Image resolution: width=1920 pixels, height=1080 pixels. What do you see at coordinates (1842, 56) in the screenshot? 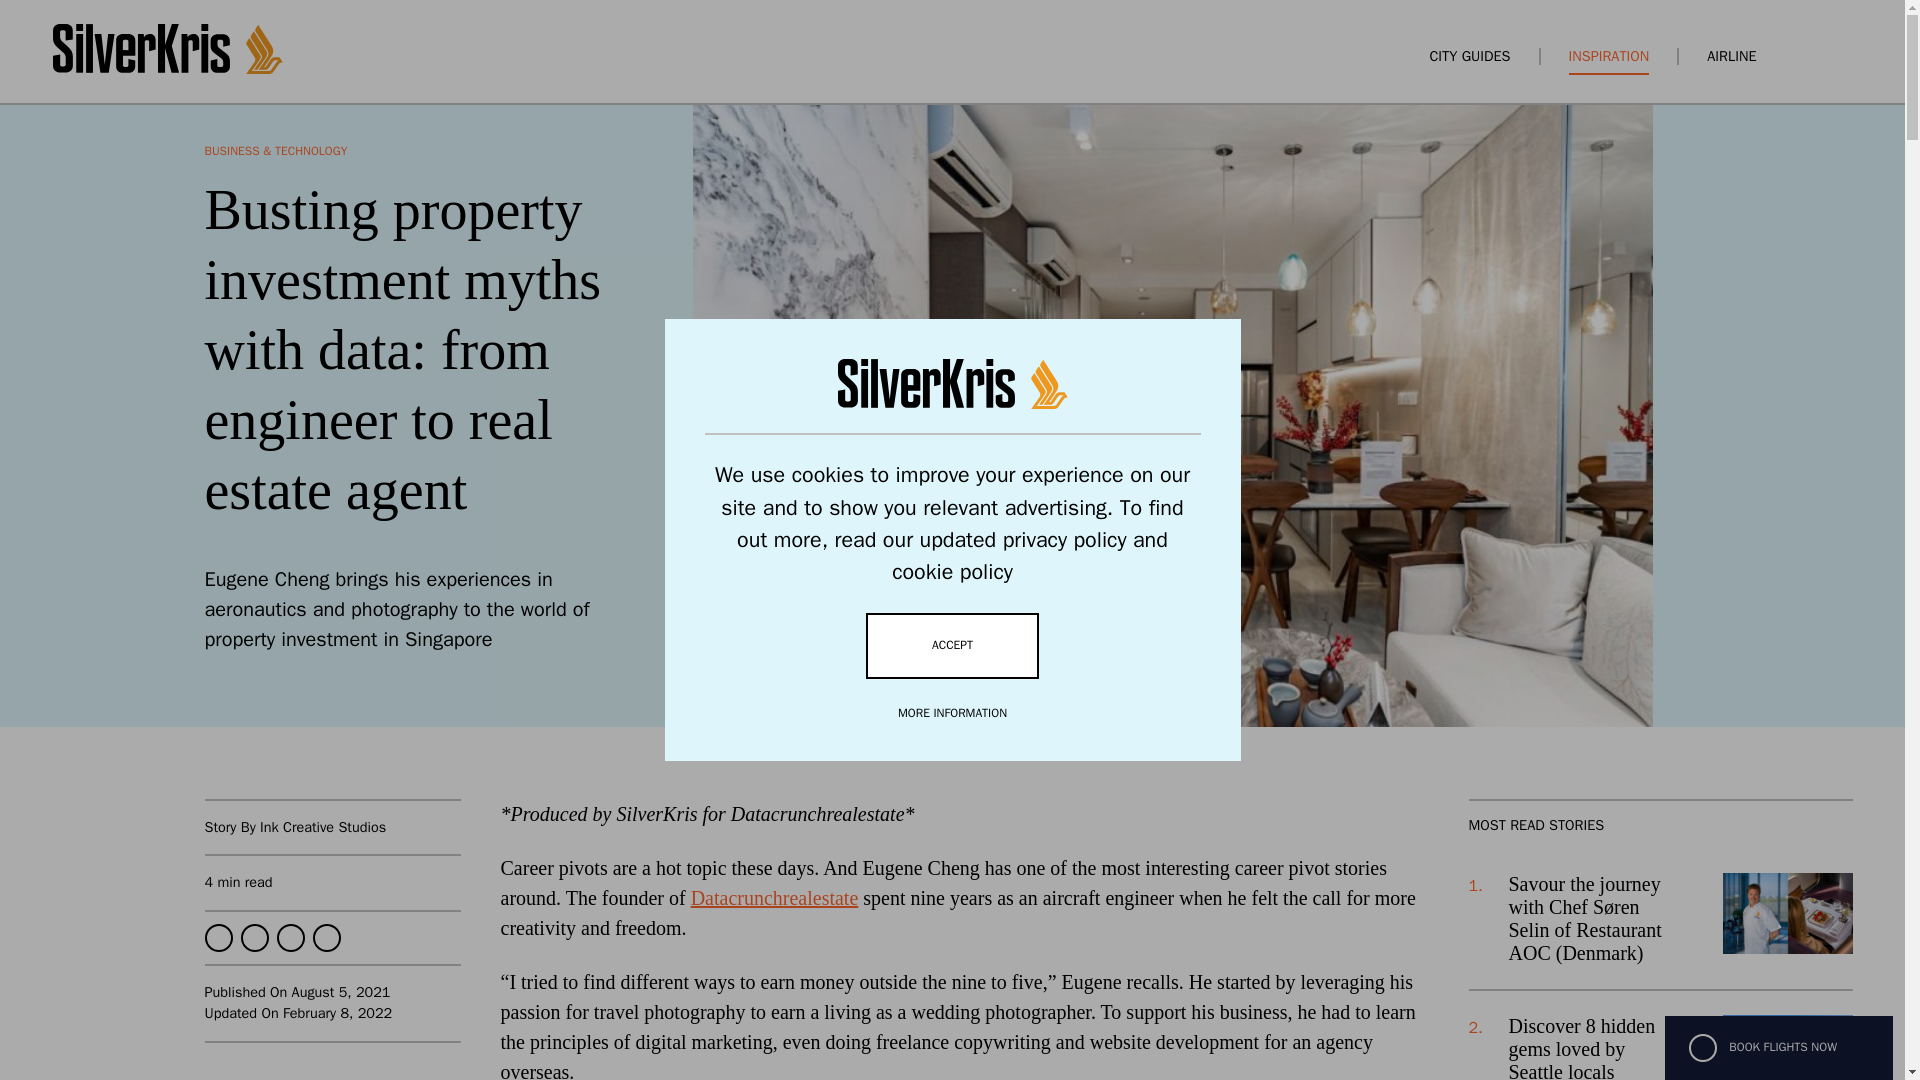
I see `Open Menu` at bounding box center [1842, 56].